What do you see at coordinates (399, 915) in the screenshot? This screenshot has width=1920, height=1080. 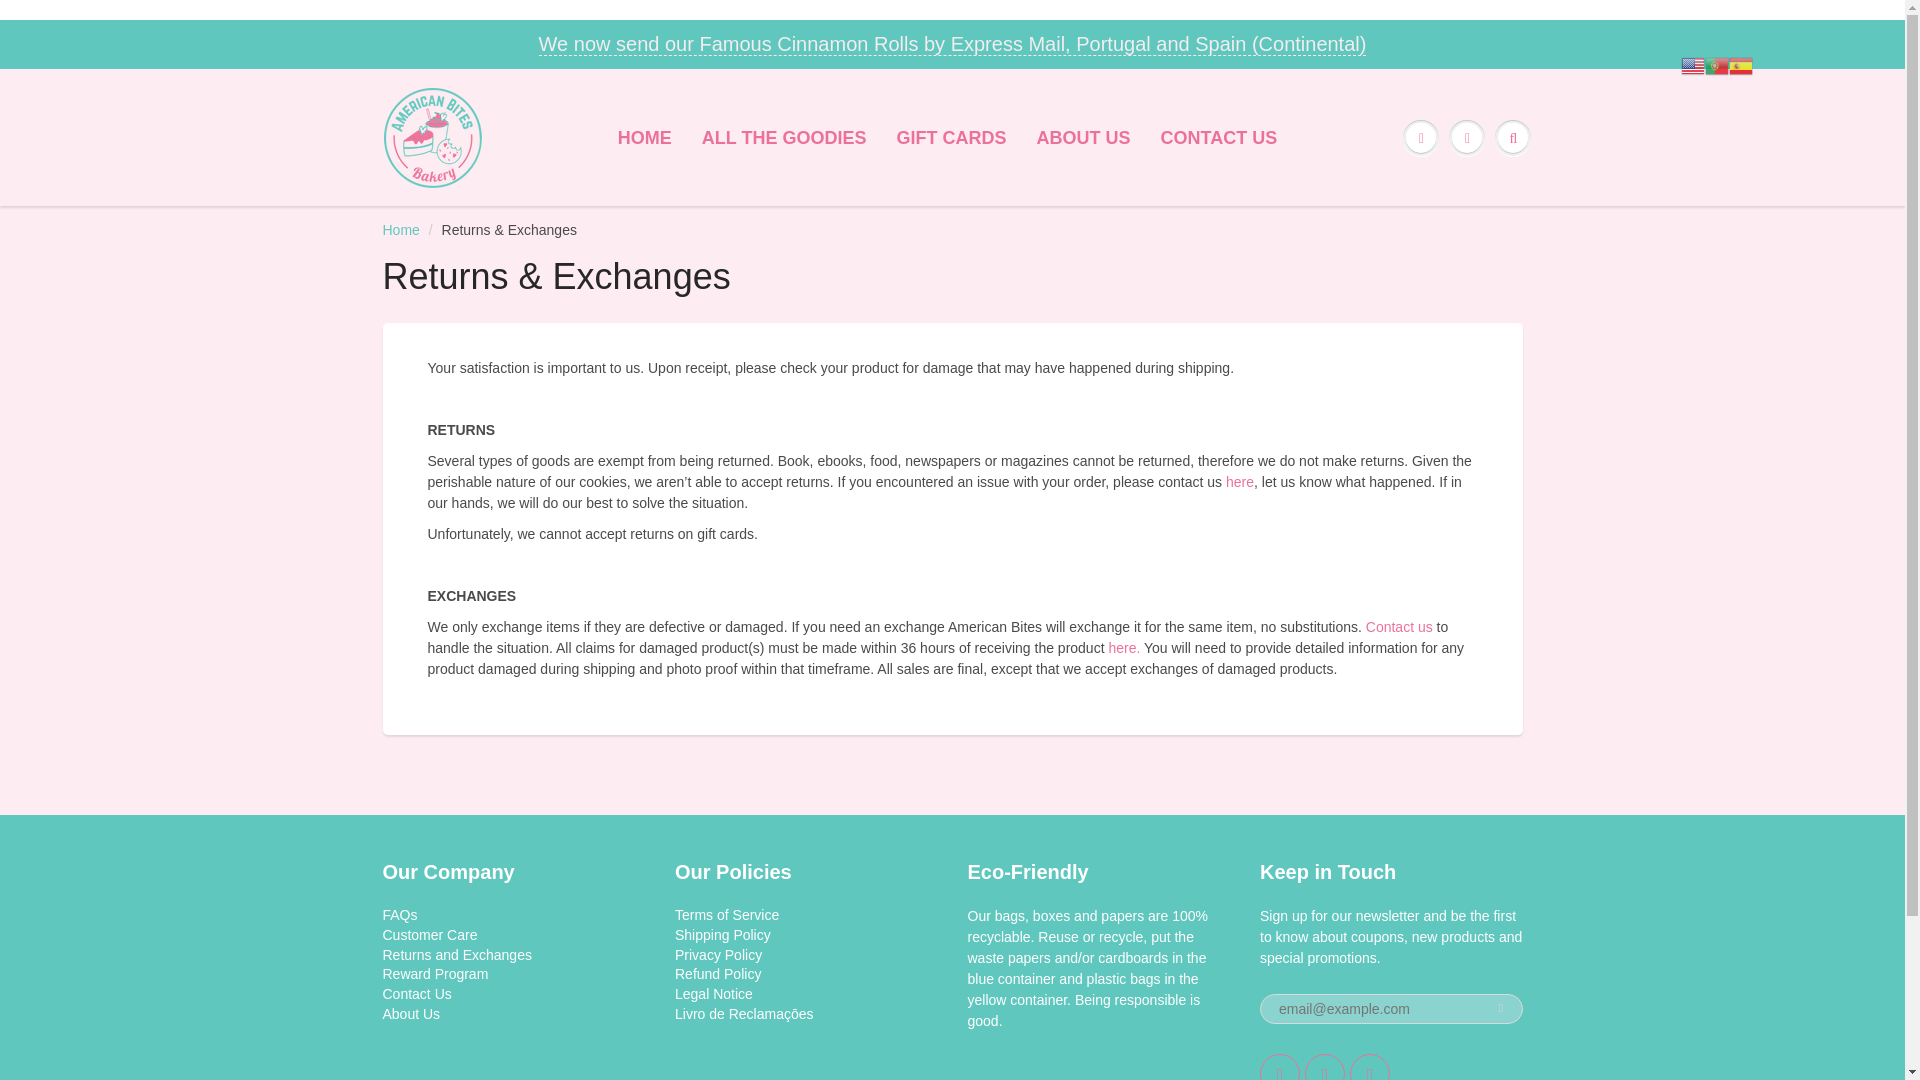 I see `FAQs` at bounding box center [399, 915].